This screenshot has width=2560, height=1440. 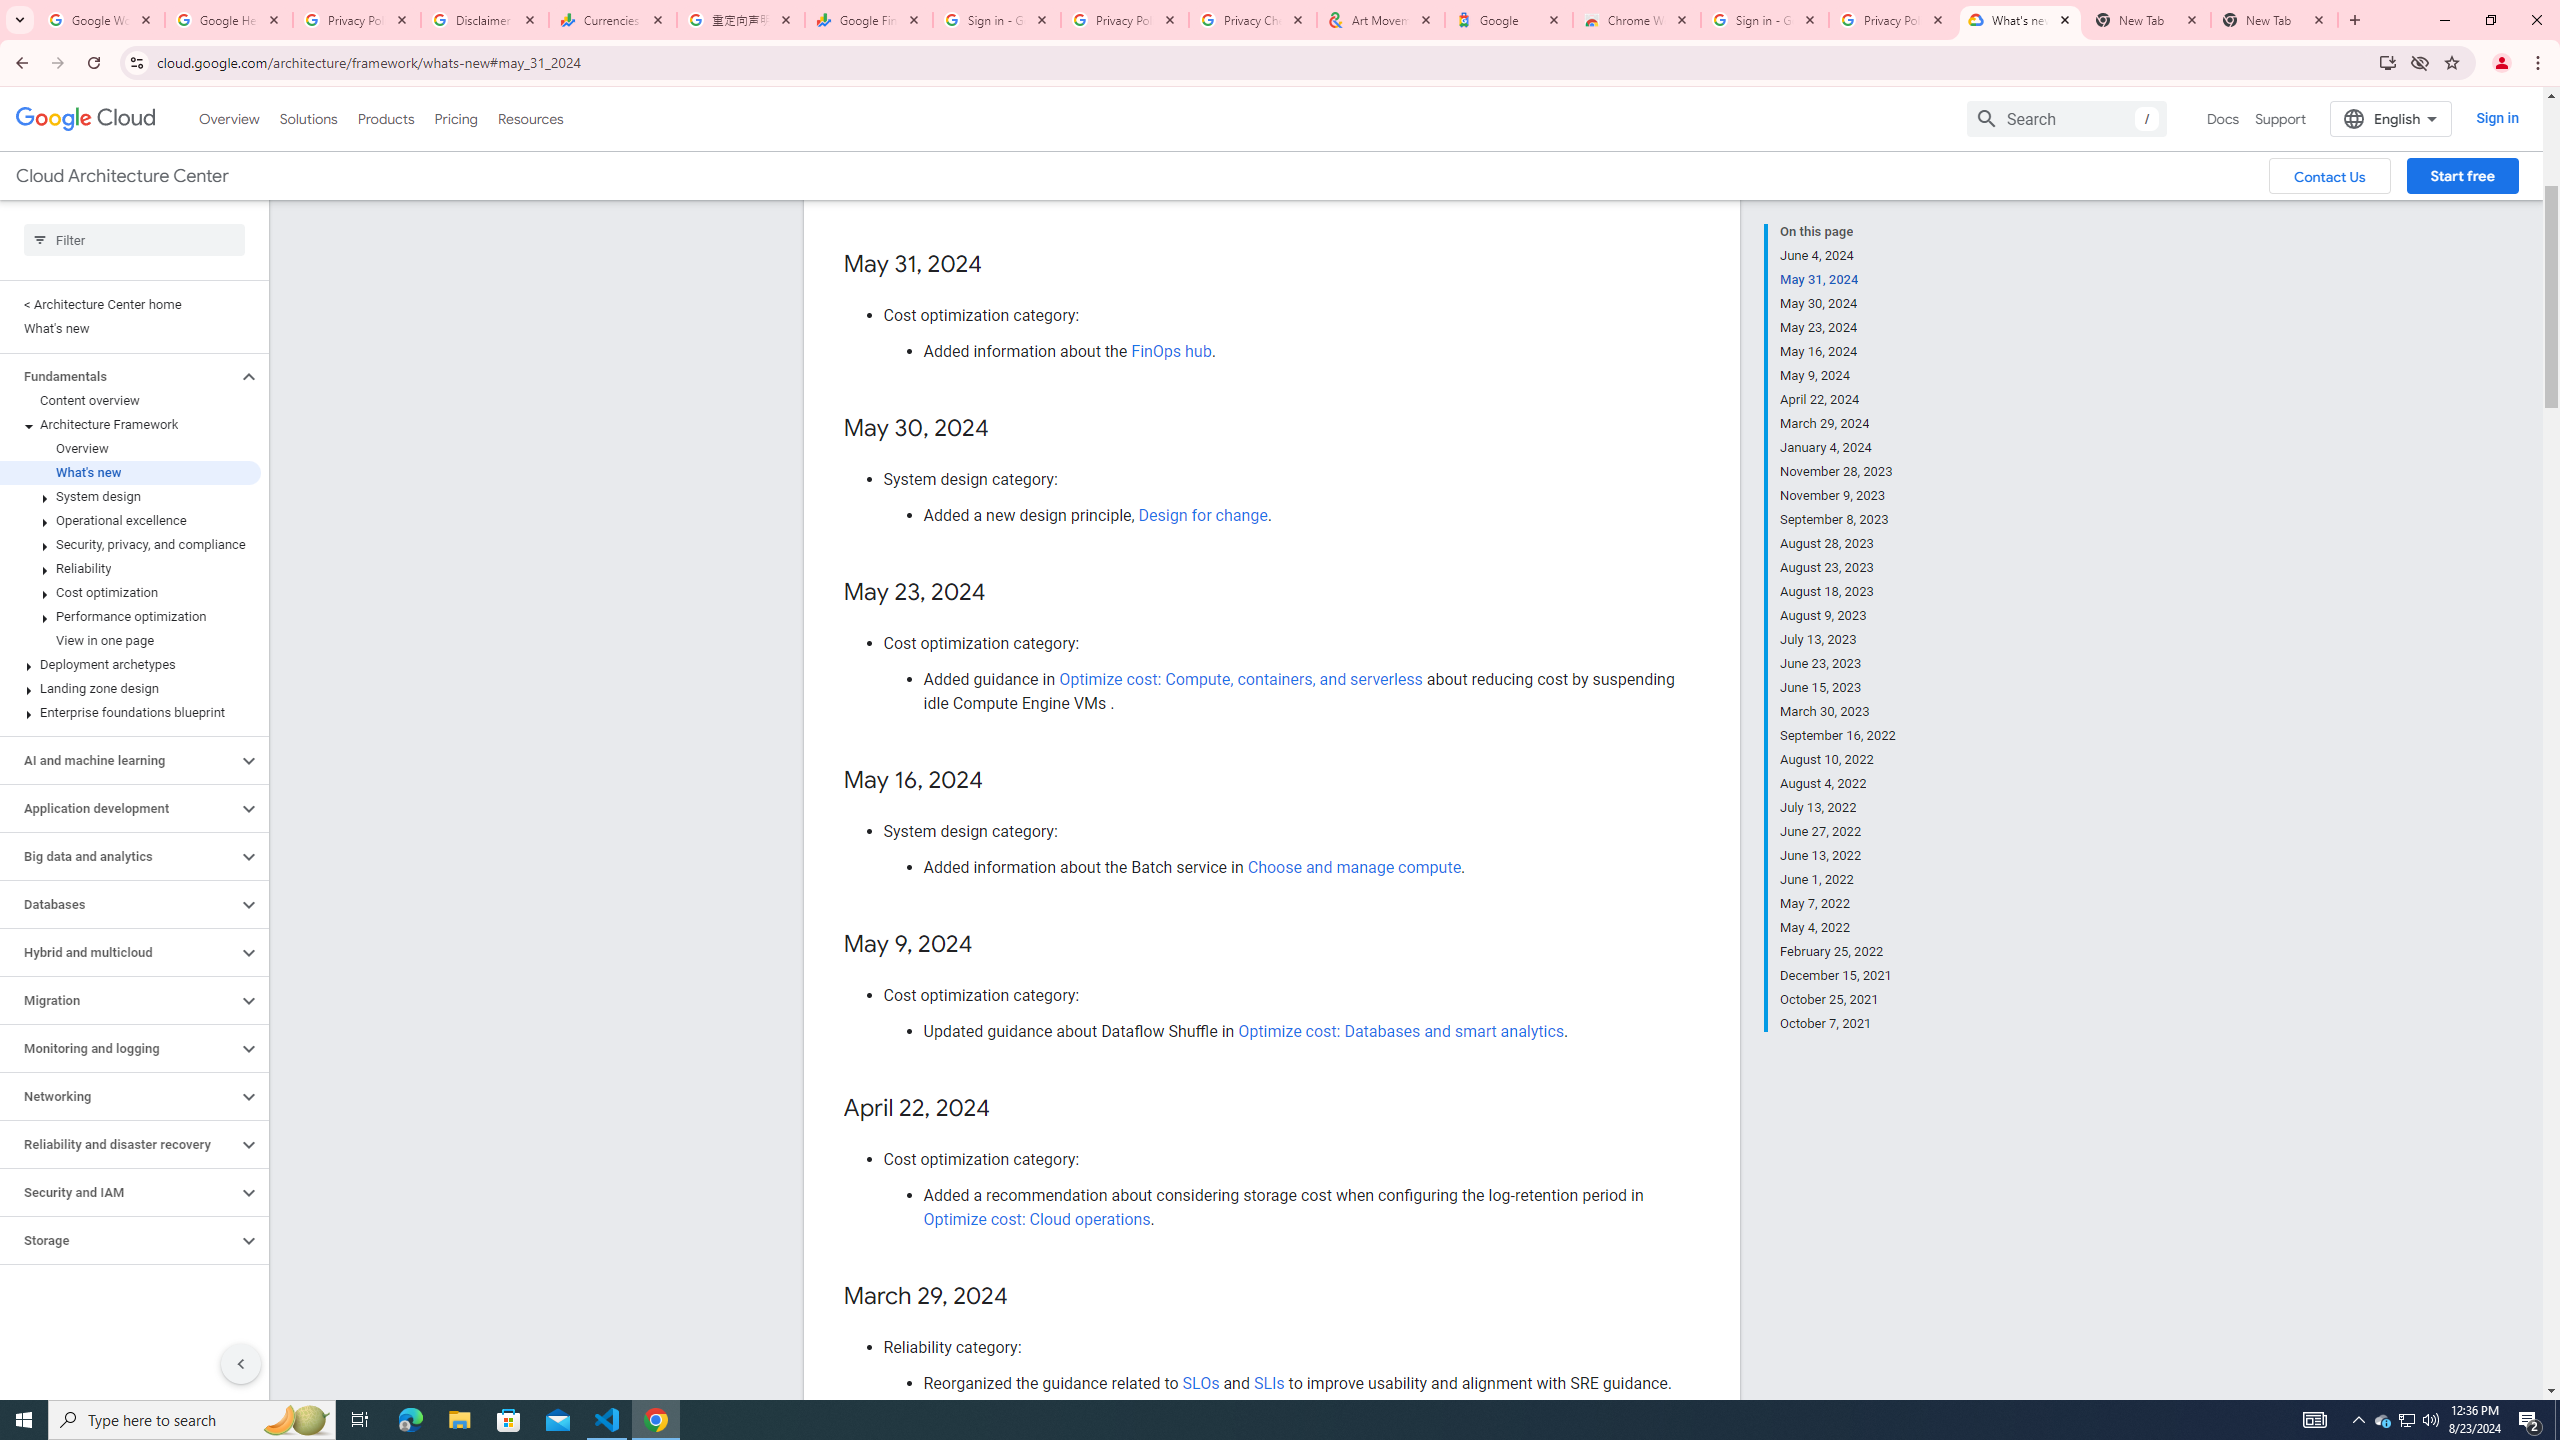 I want to click on Architecture Framework, so click(x=130, y=424).